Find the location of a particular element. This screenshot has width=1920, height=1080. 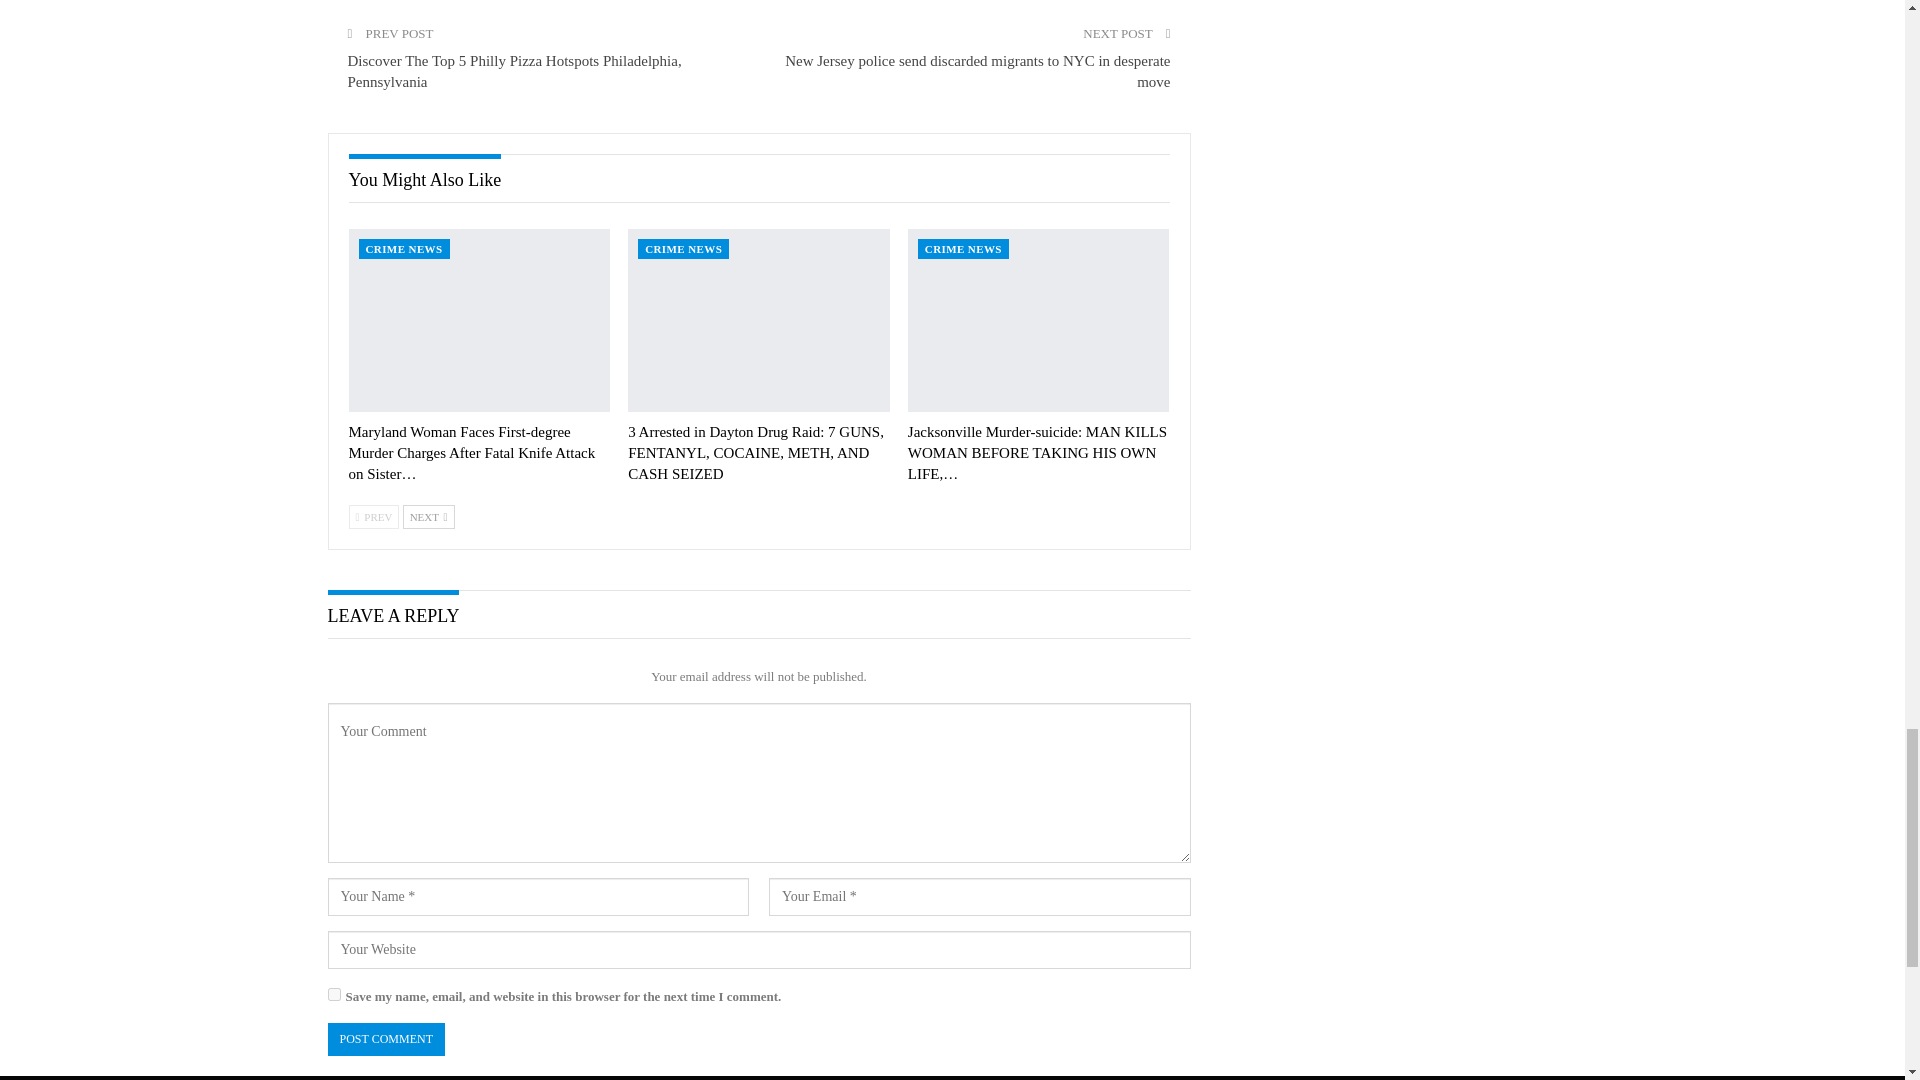

Post Comment is located at coordinates (386, 1039).